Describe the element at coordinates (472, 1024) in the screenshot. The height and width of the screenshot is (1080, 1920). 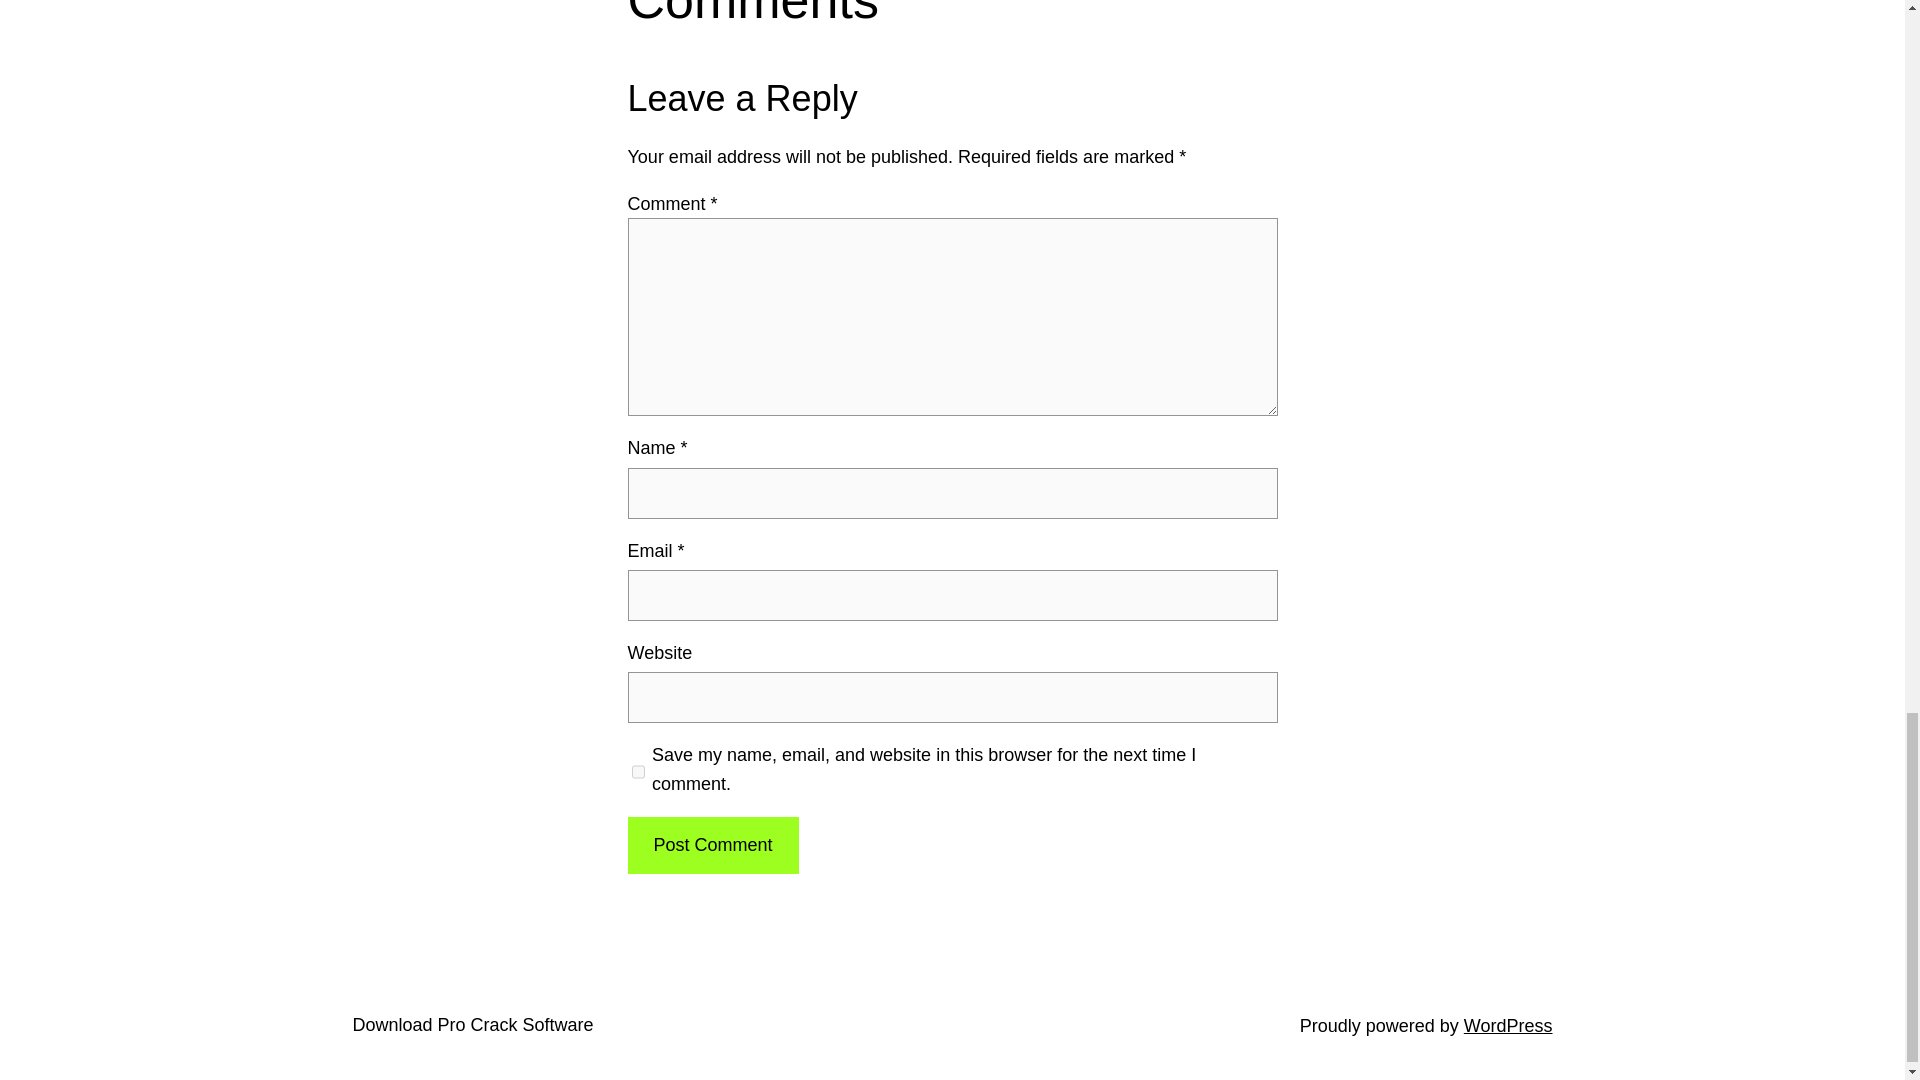
I see `Download Pro Crack Software` at that location.